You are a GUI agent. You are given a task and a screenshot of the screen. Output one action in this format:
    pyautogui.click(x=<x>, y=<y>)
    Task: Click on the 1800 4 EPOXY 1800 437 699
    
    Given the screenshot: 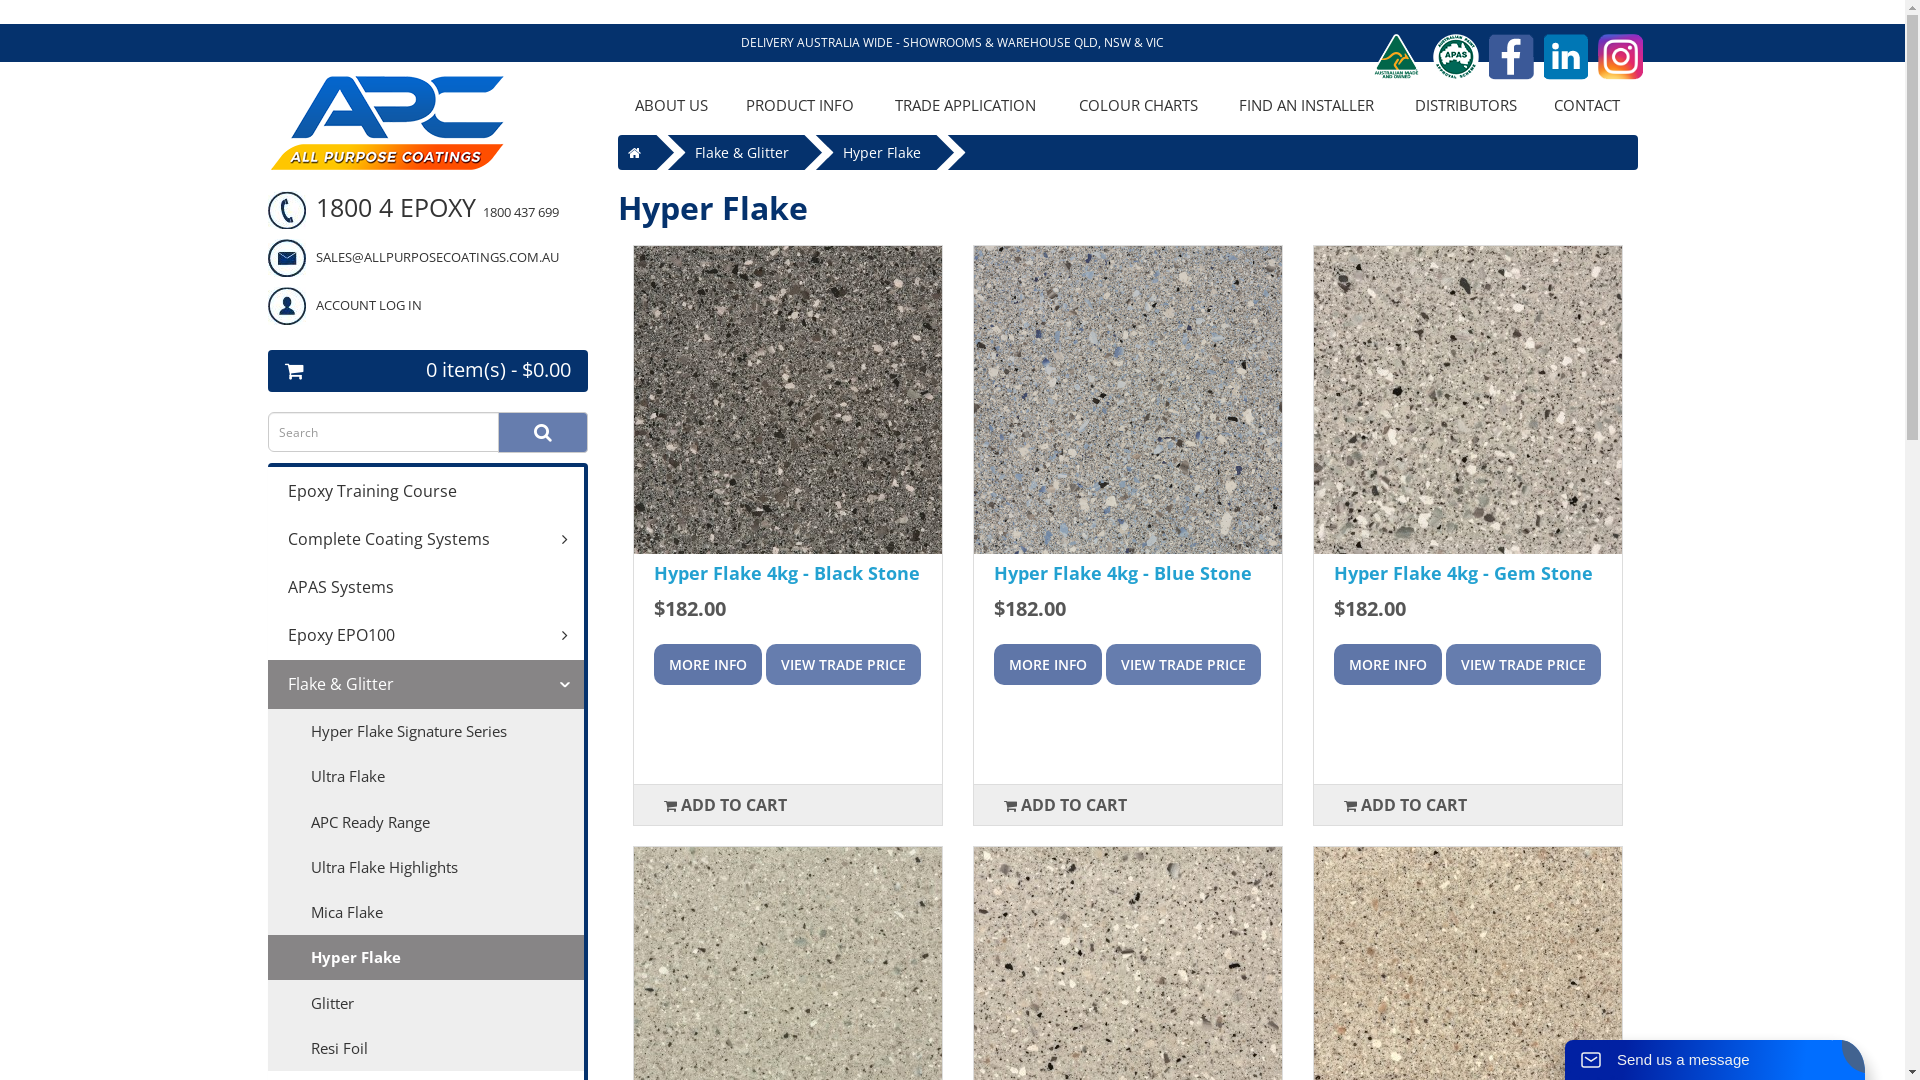 What is the action you would take?
    pyautogui.click(x=414, y=207)
    